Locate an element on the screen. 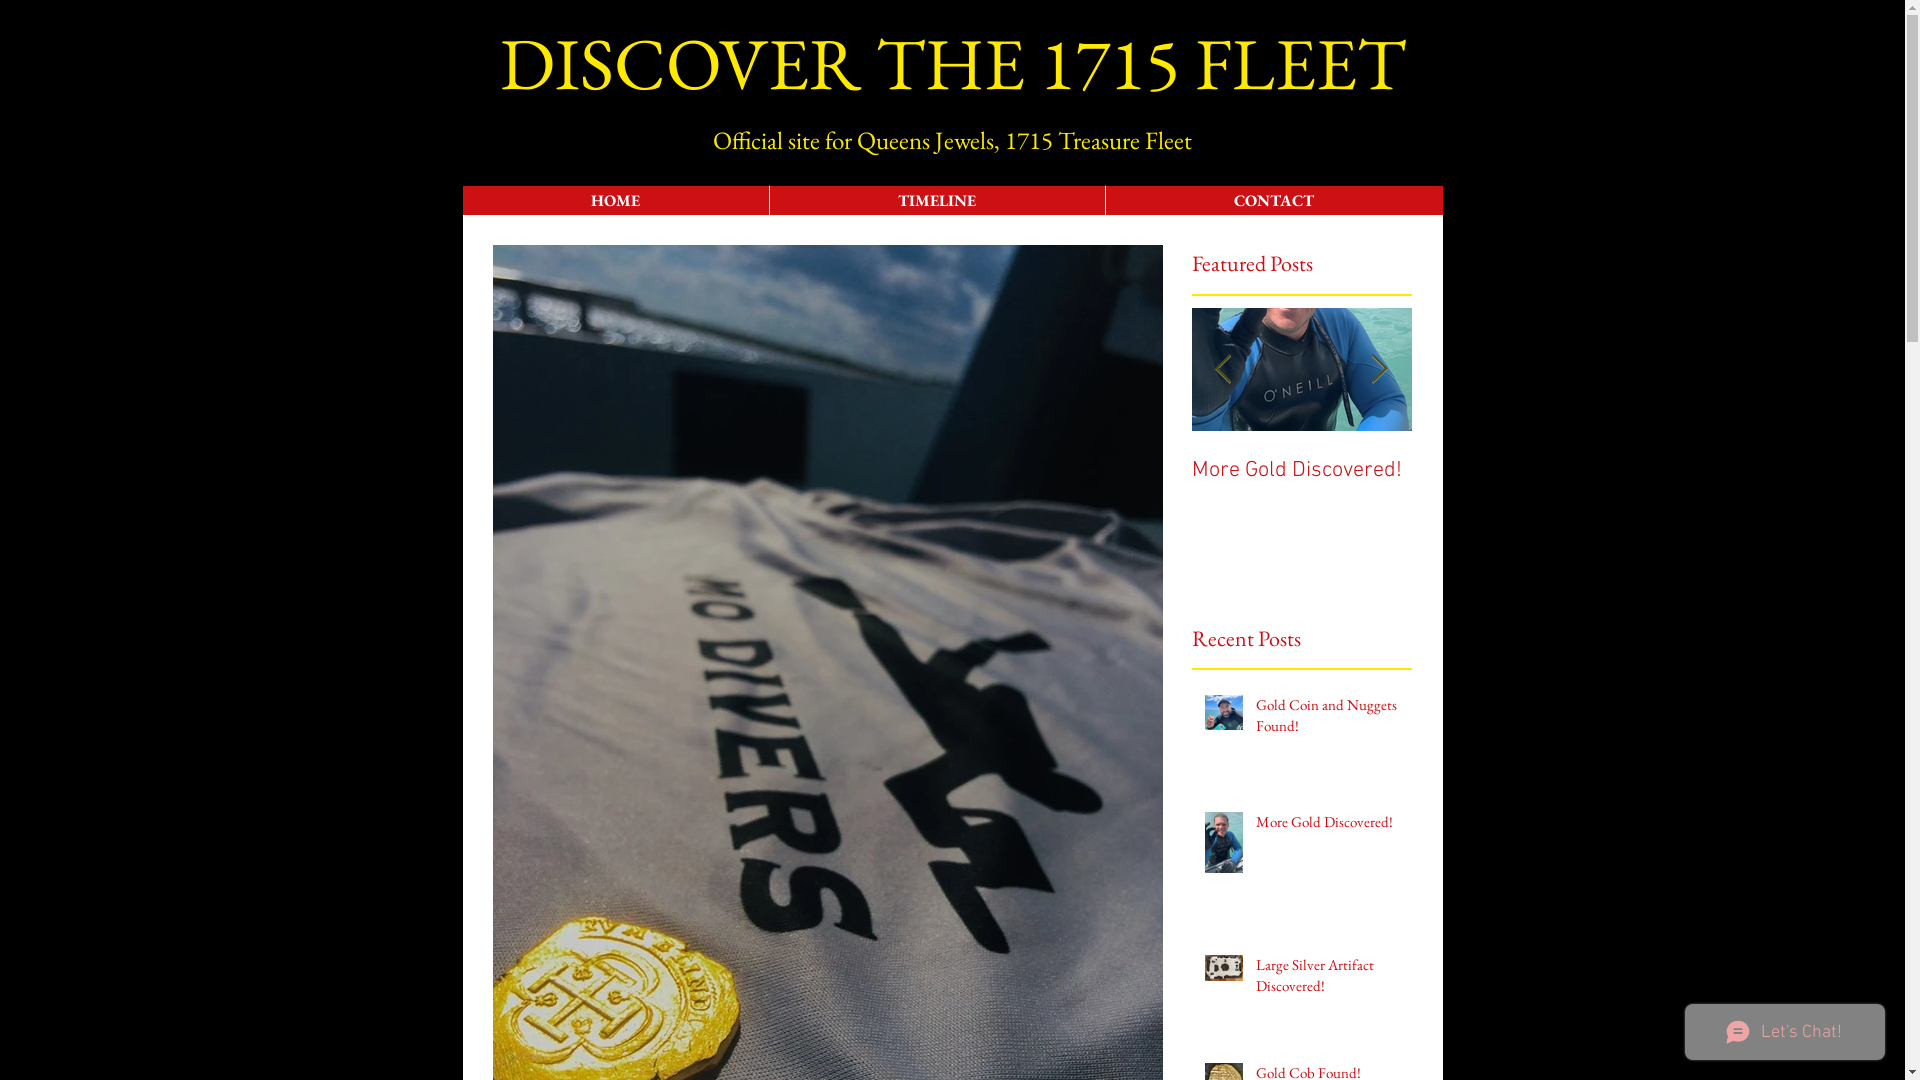 The image size is (1920, 1080). DISCOVER THE 1715 FLEET is located at coordinates (953, 63).